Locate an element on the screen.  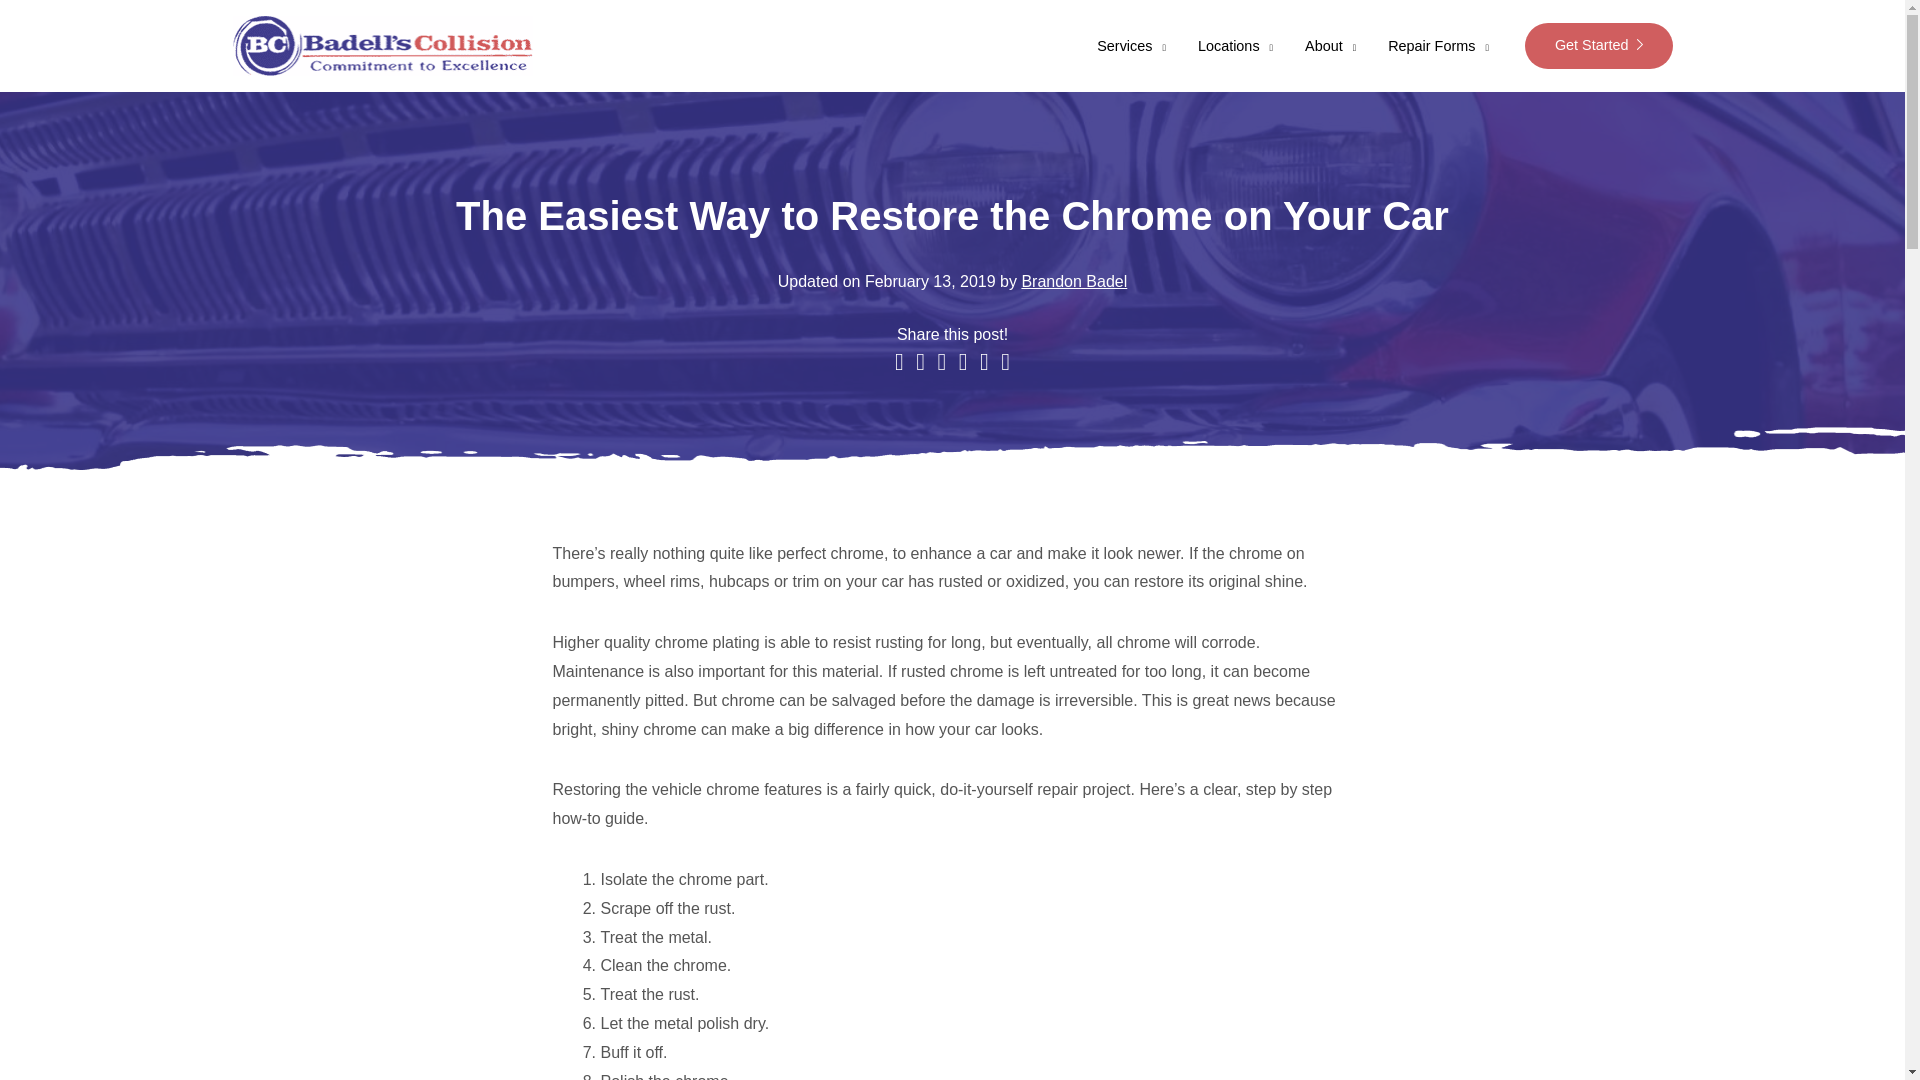
Repair Forms is located at coordinates (1438, 46).